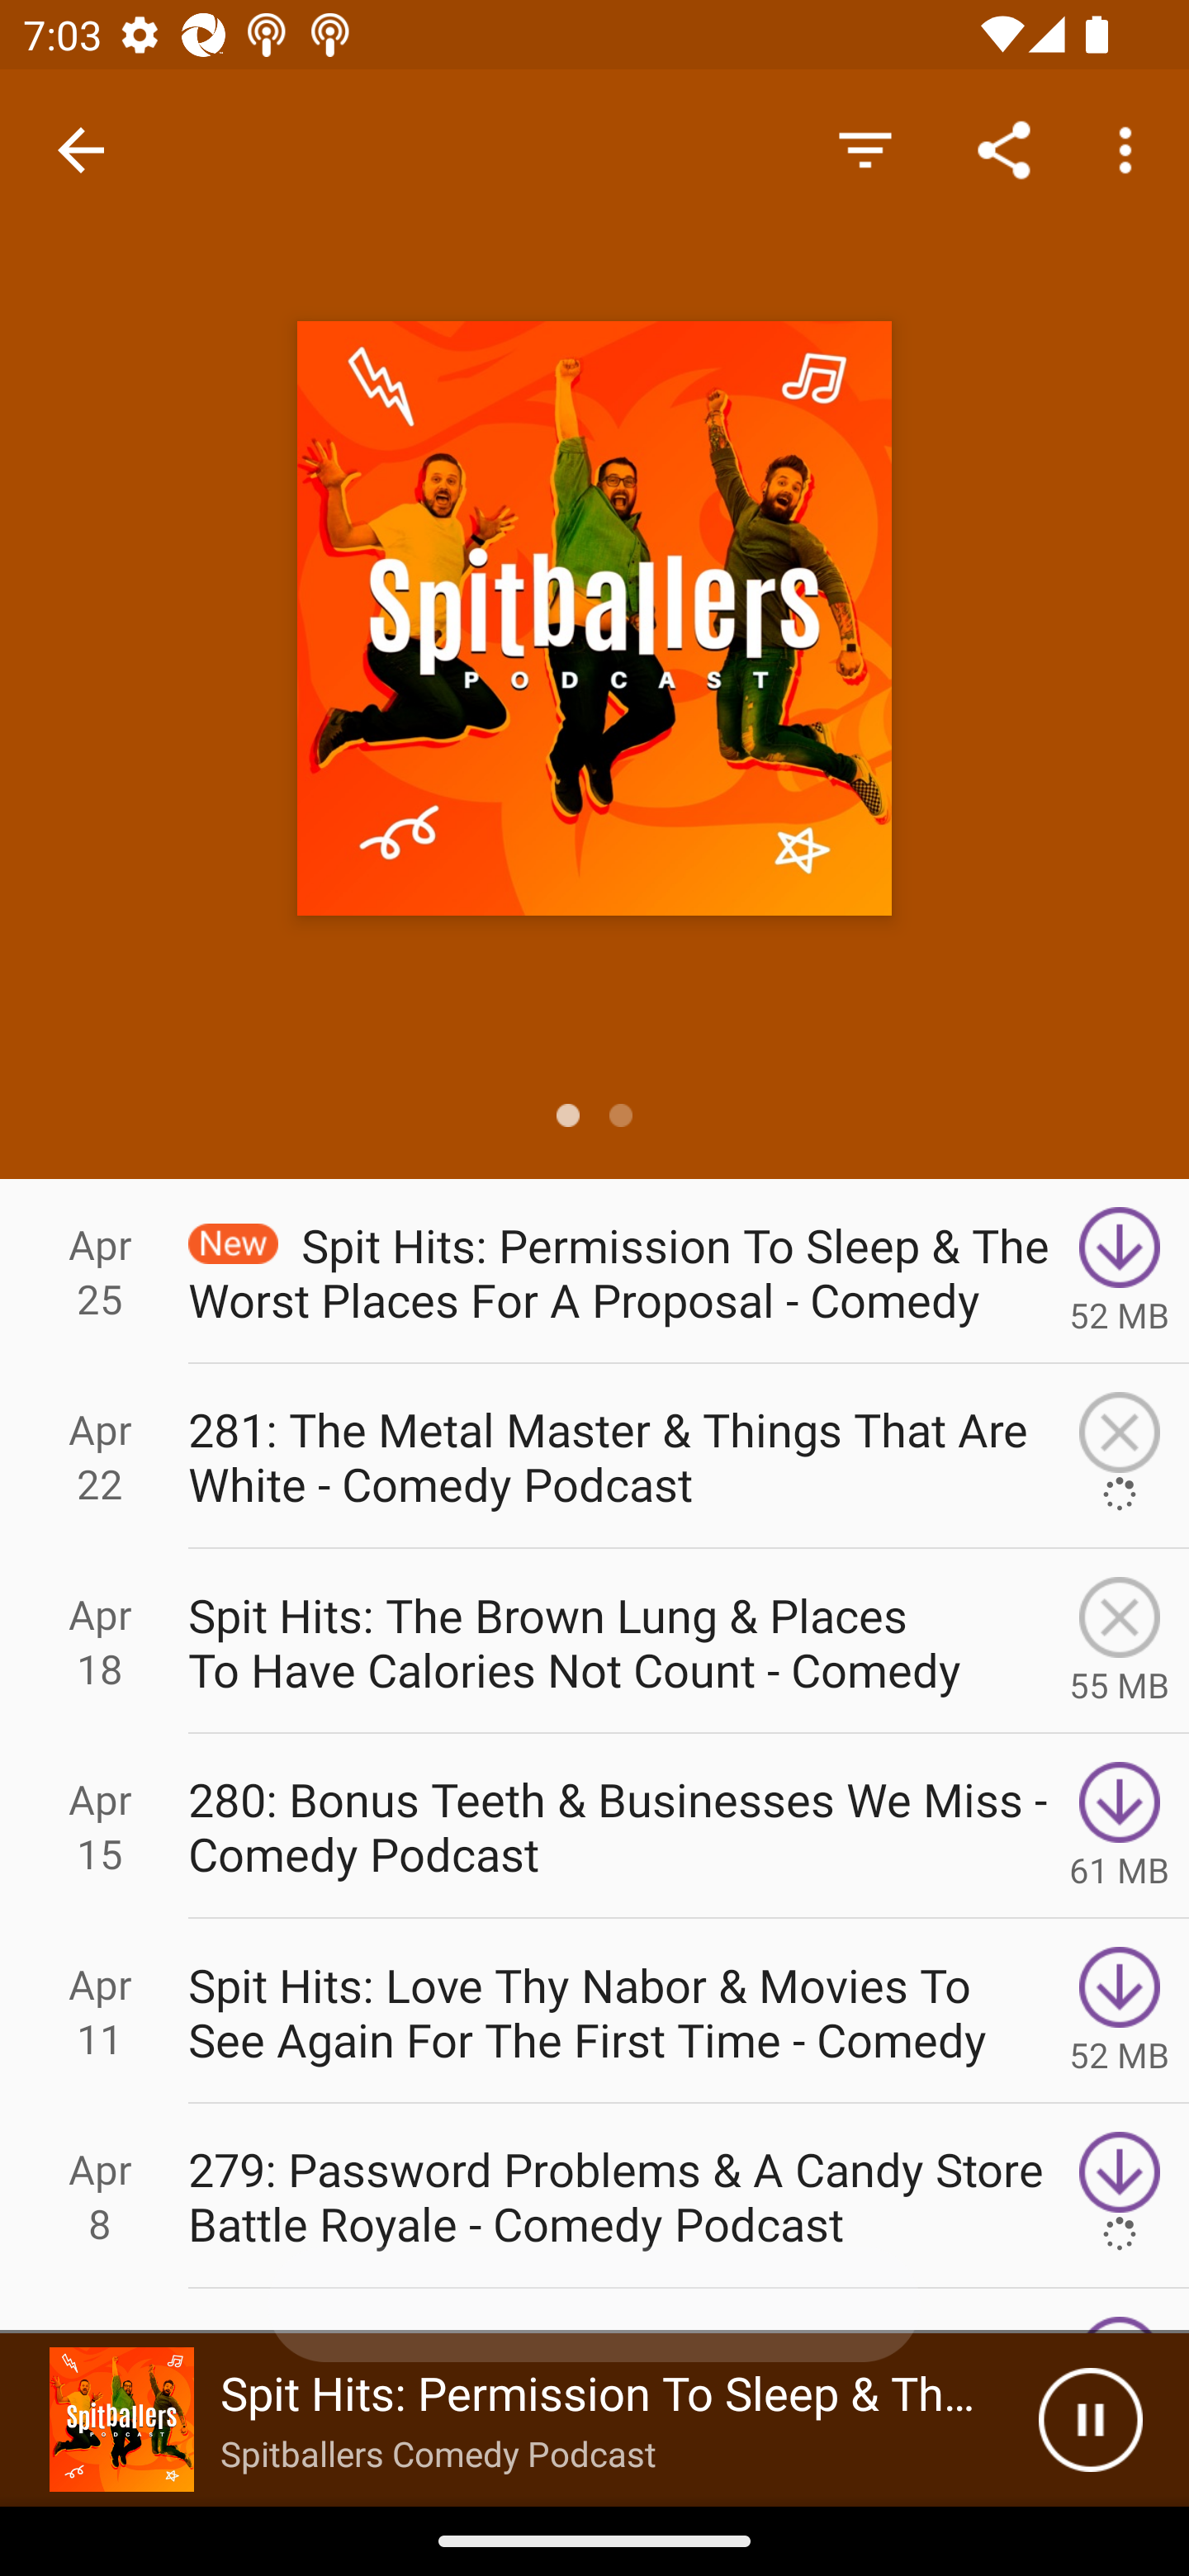 This screenshot has height=2576, width=1189. I want to click on Pause, so click(1090, 2420).